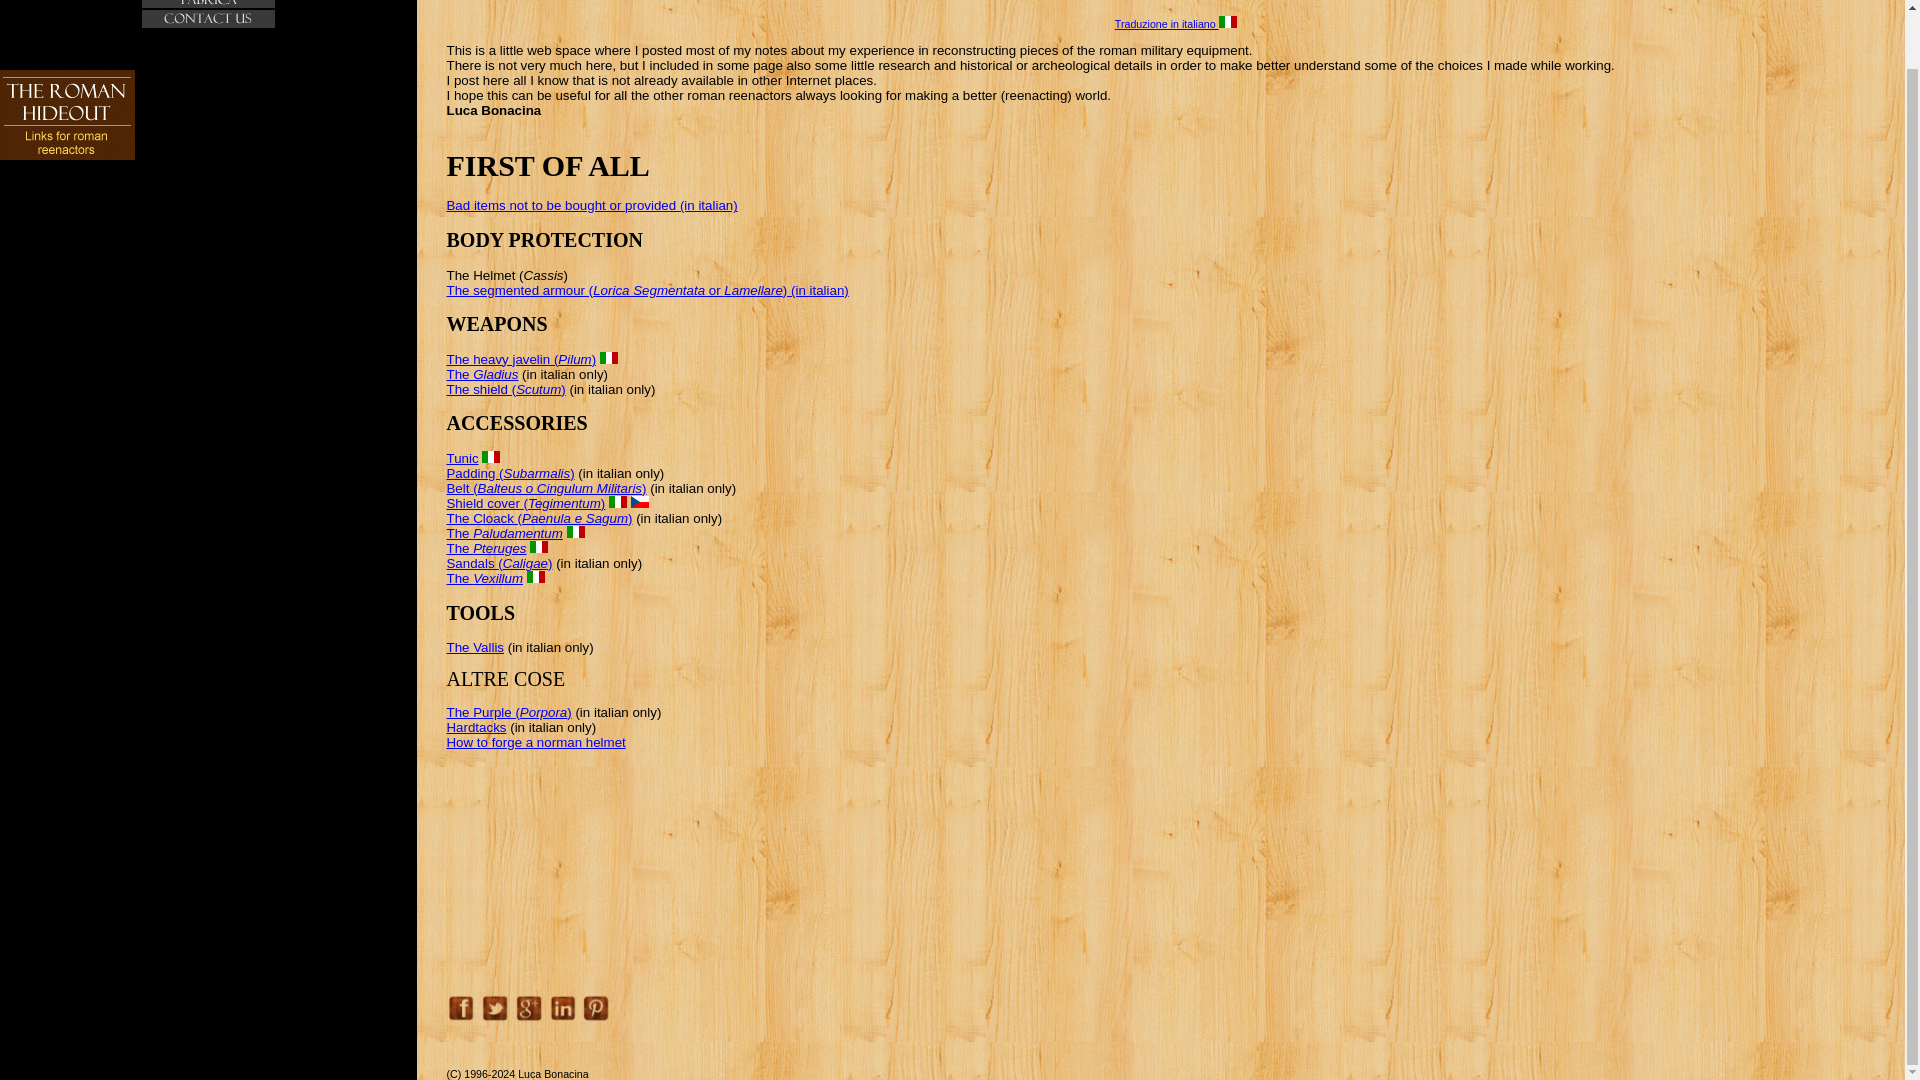  What do you see at coordinates (482, 374) in the screenshot?
I see `The Gladius` at bounding box center [482, 374].